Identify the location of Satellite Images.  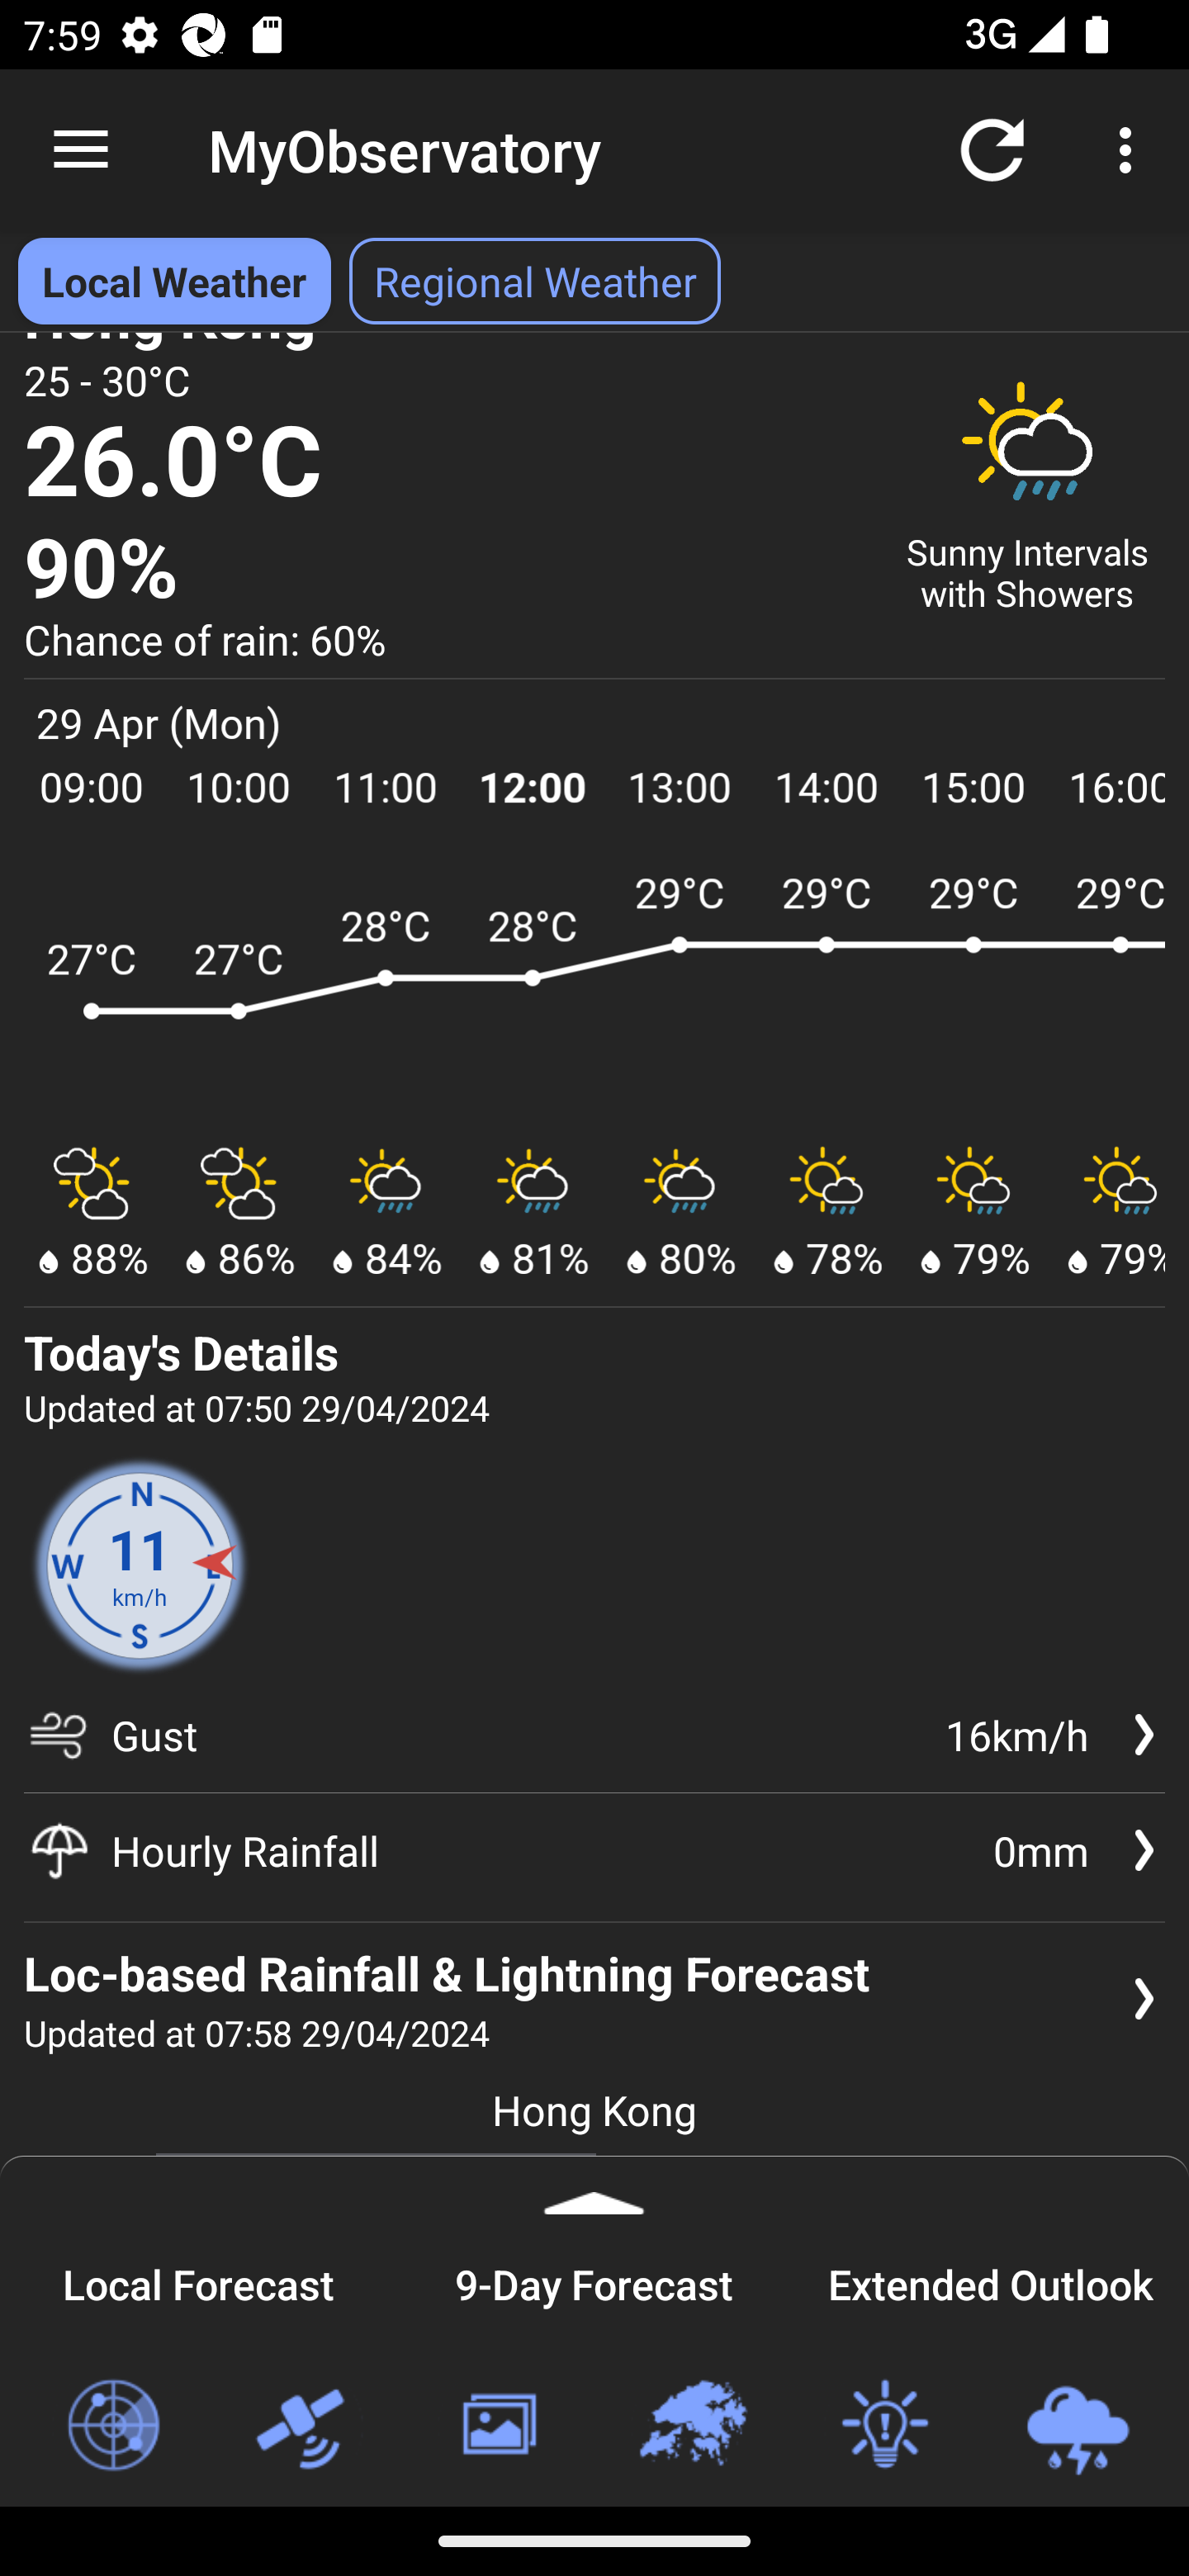
(305, 2426).